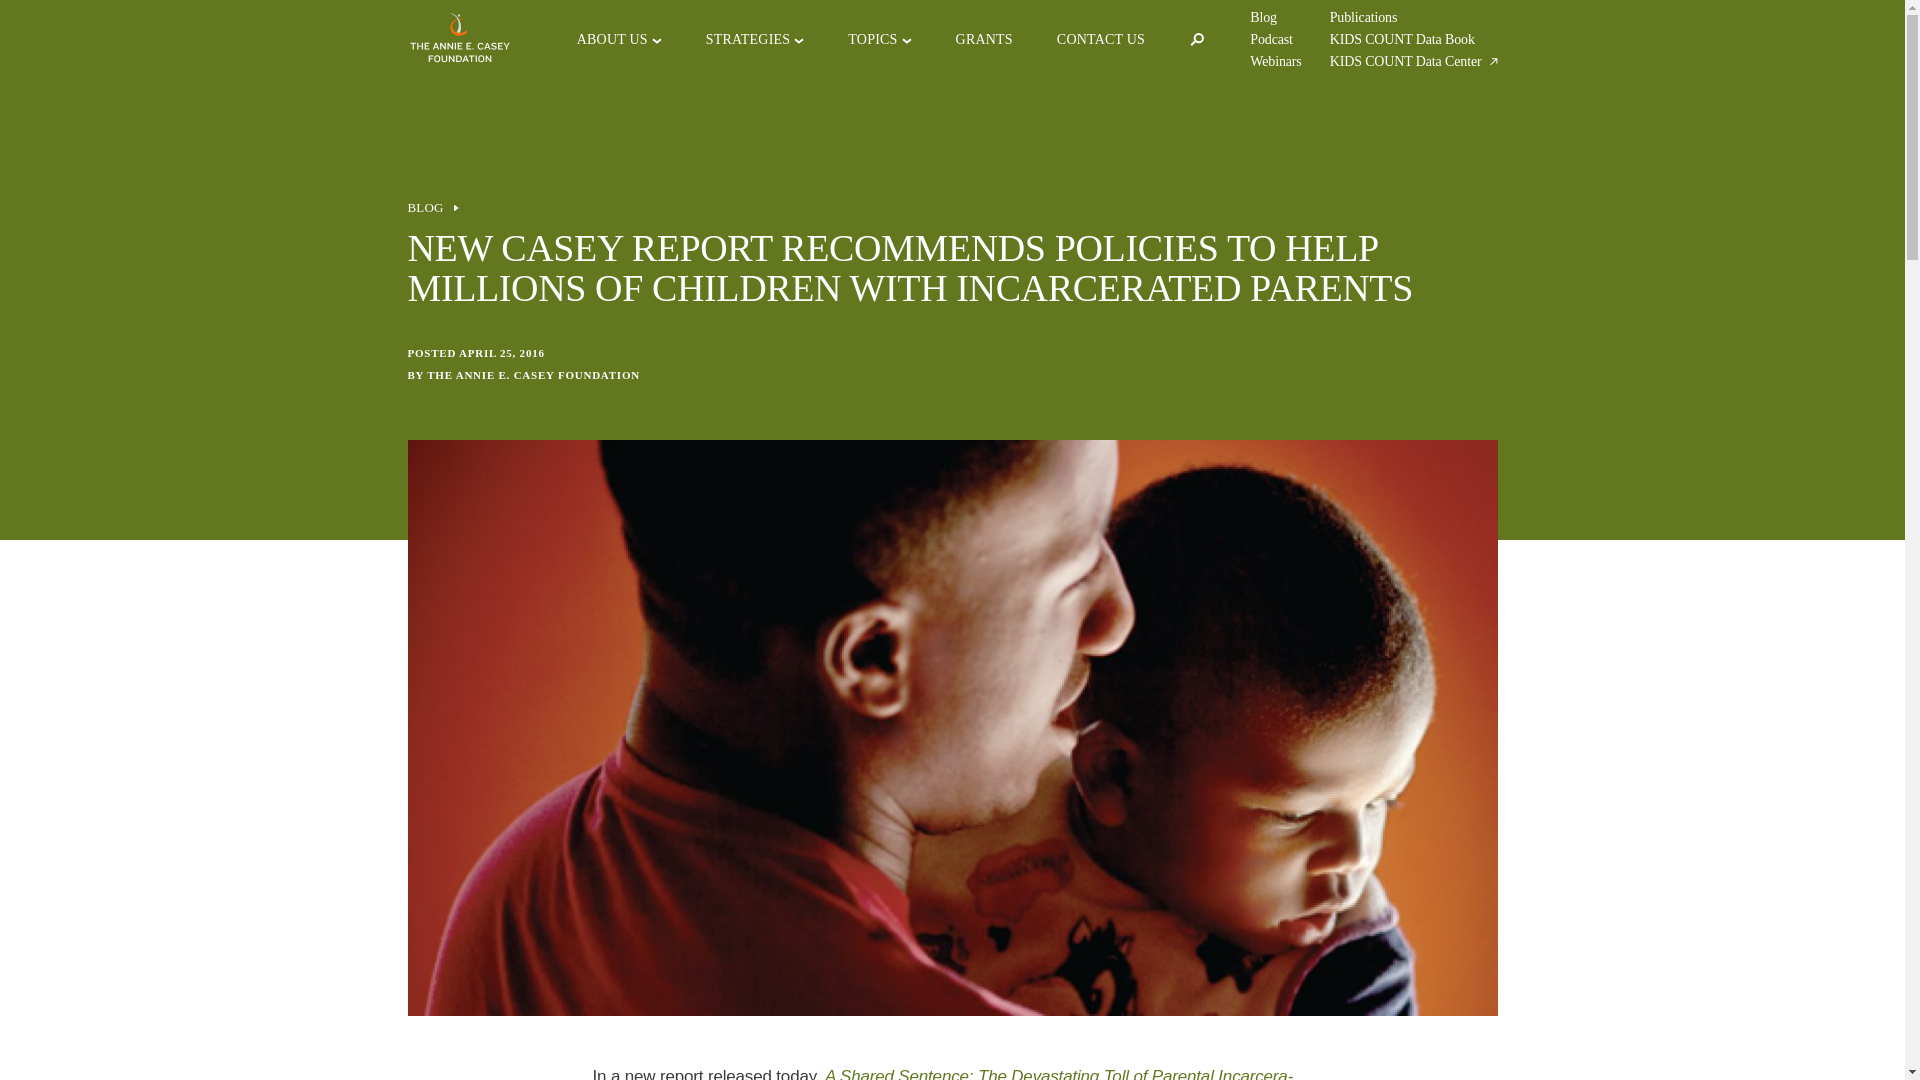  Describe the element at coordinates (1275, 62) in the screenshot. I see `Webinars` at that location.